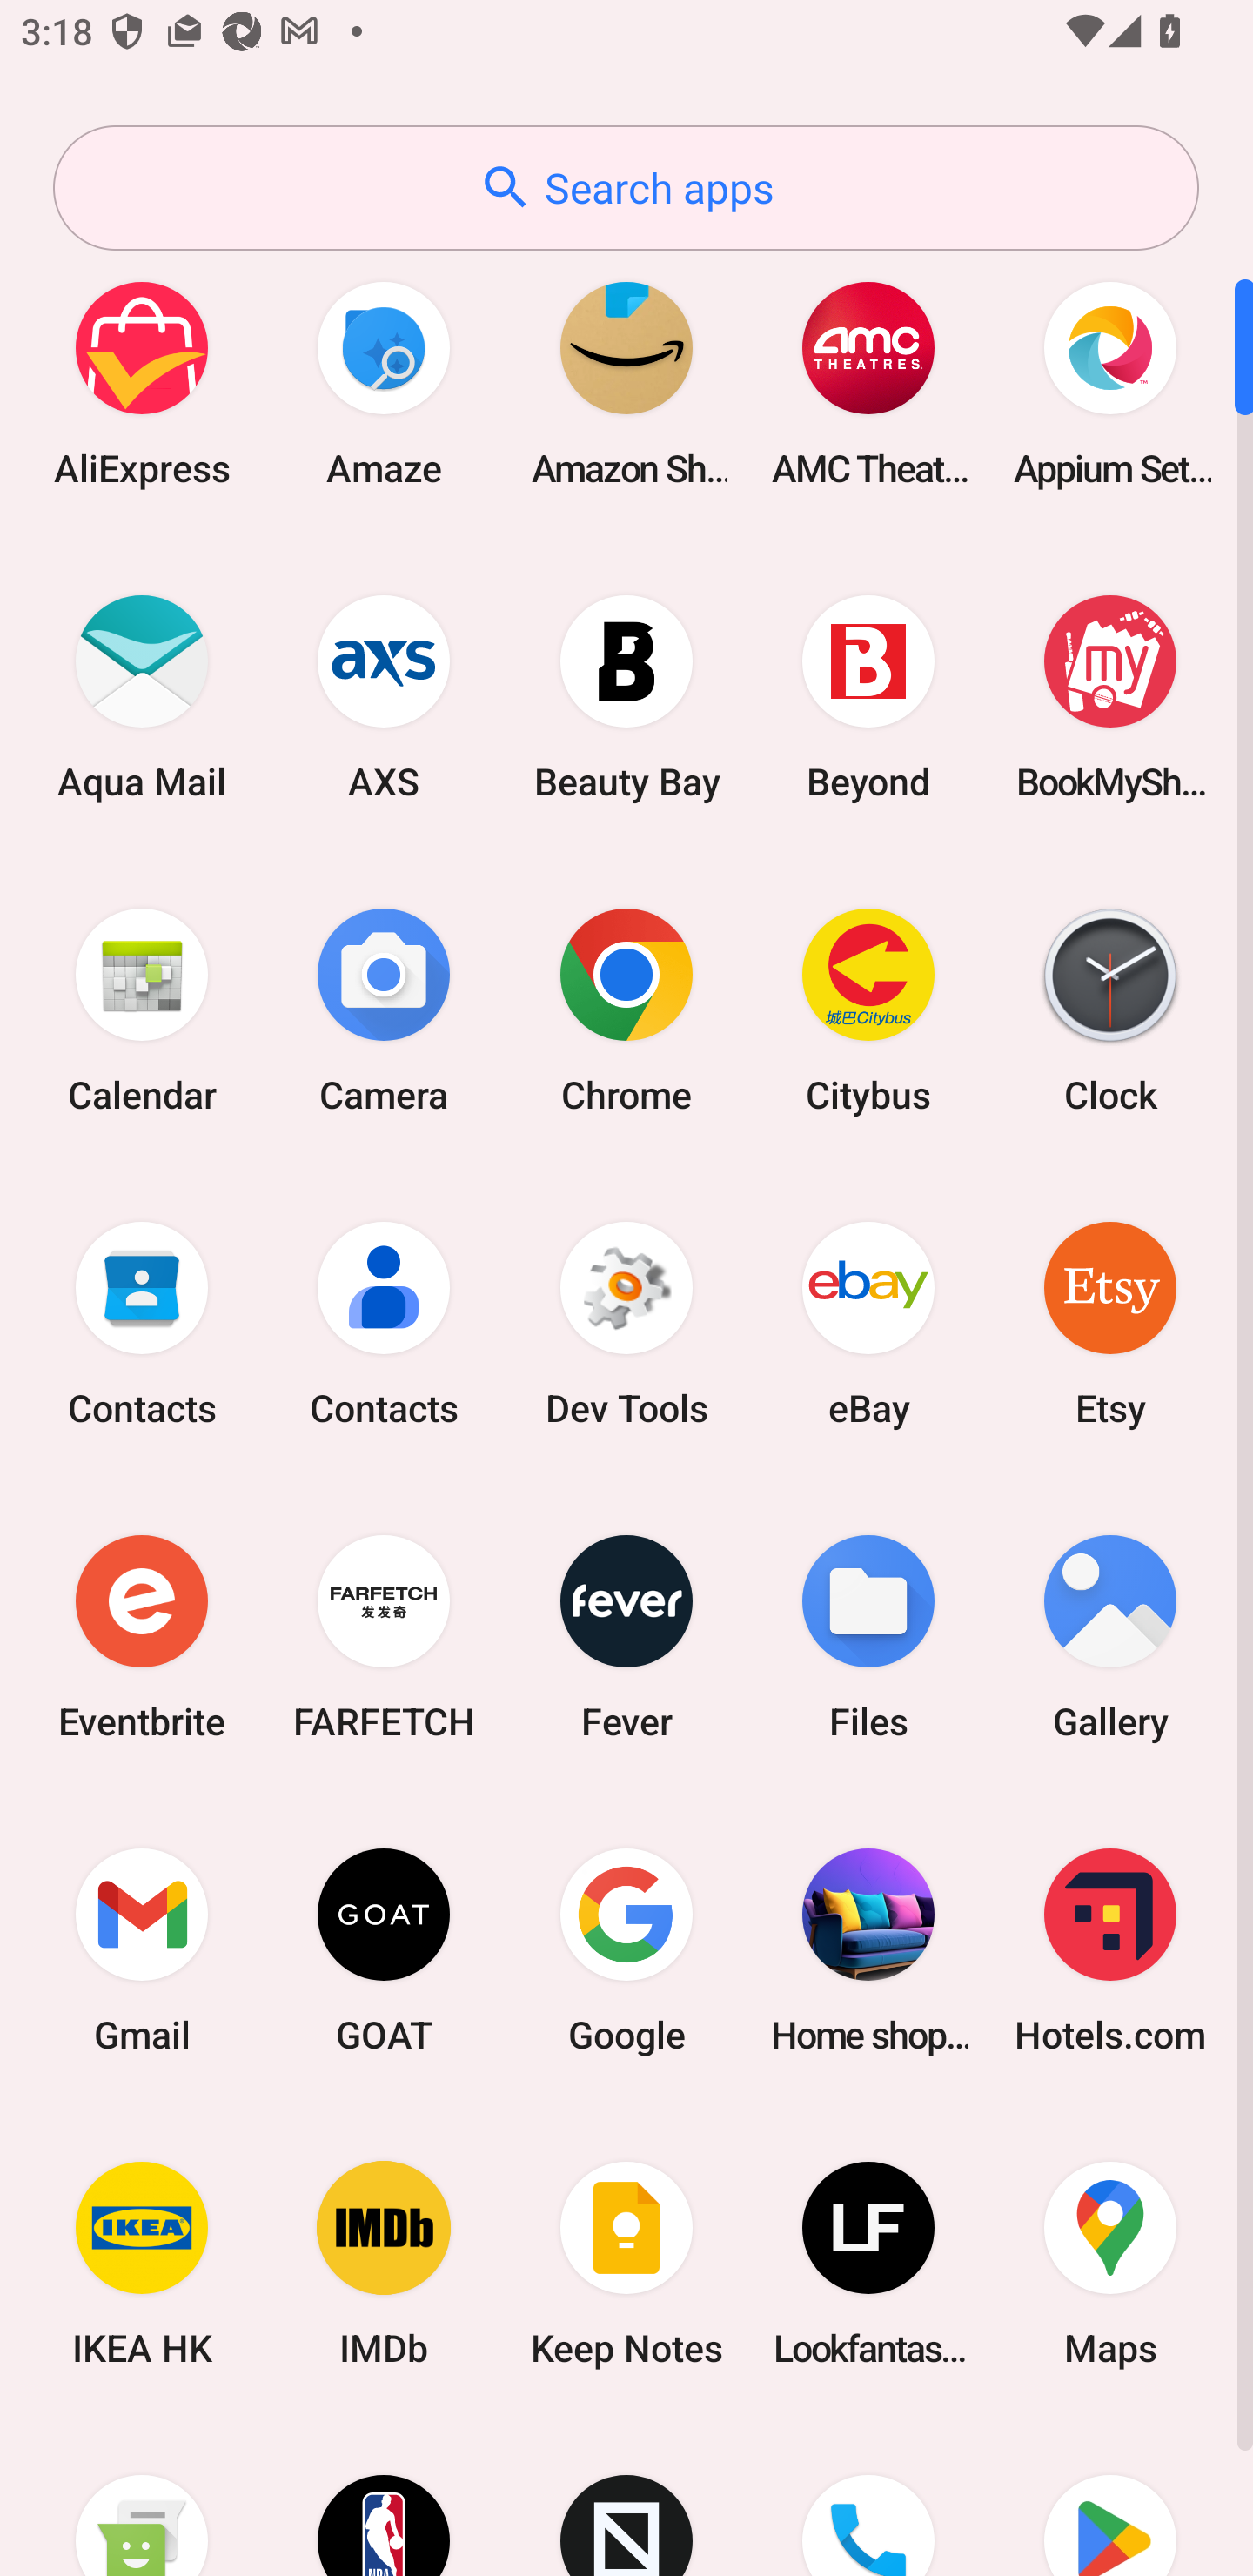  What do you see at coordinates (384, 1010) in the screenshot?
I see `Camera` at bounding box center [384, 1010].